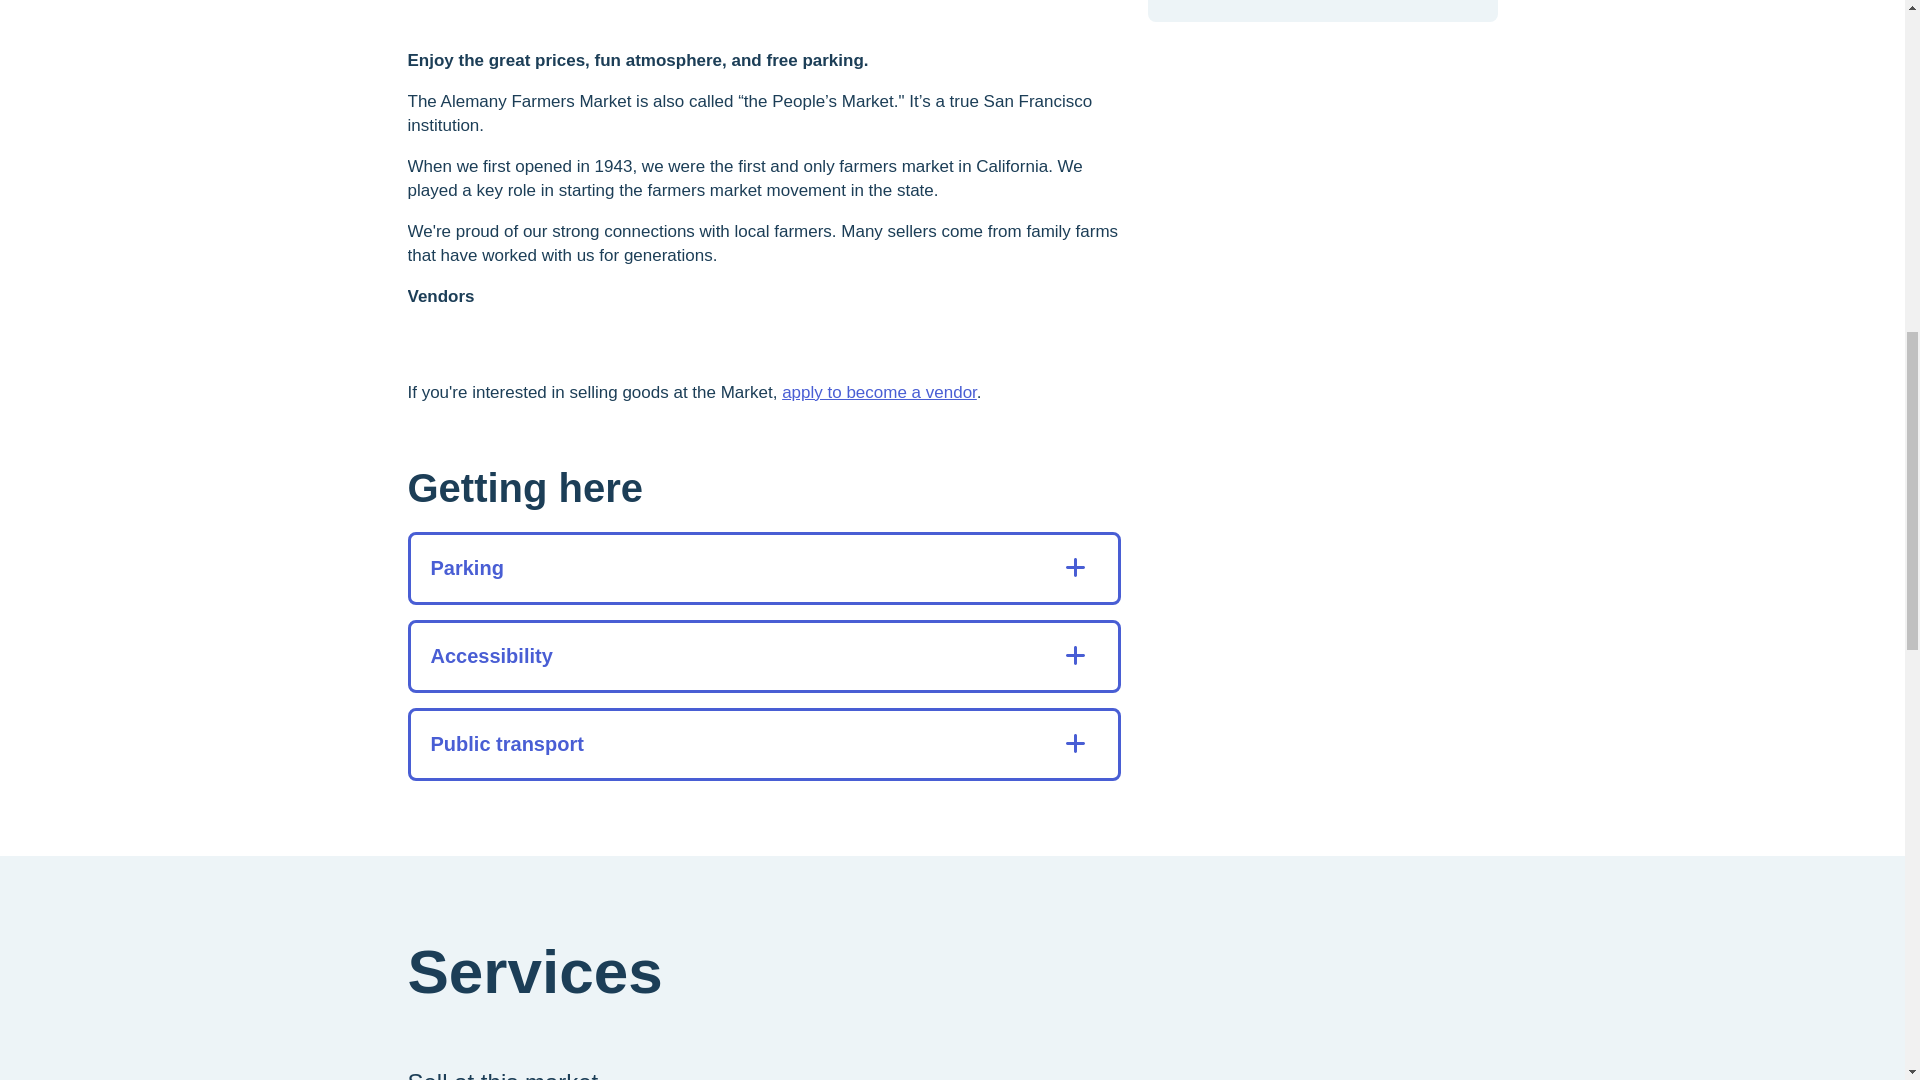  I want to click on apply to become a vendor, so click(879, 392).